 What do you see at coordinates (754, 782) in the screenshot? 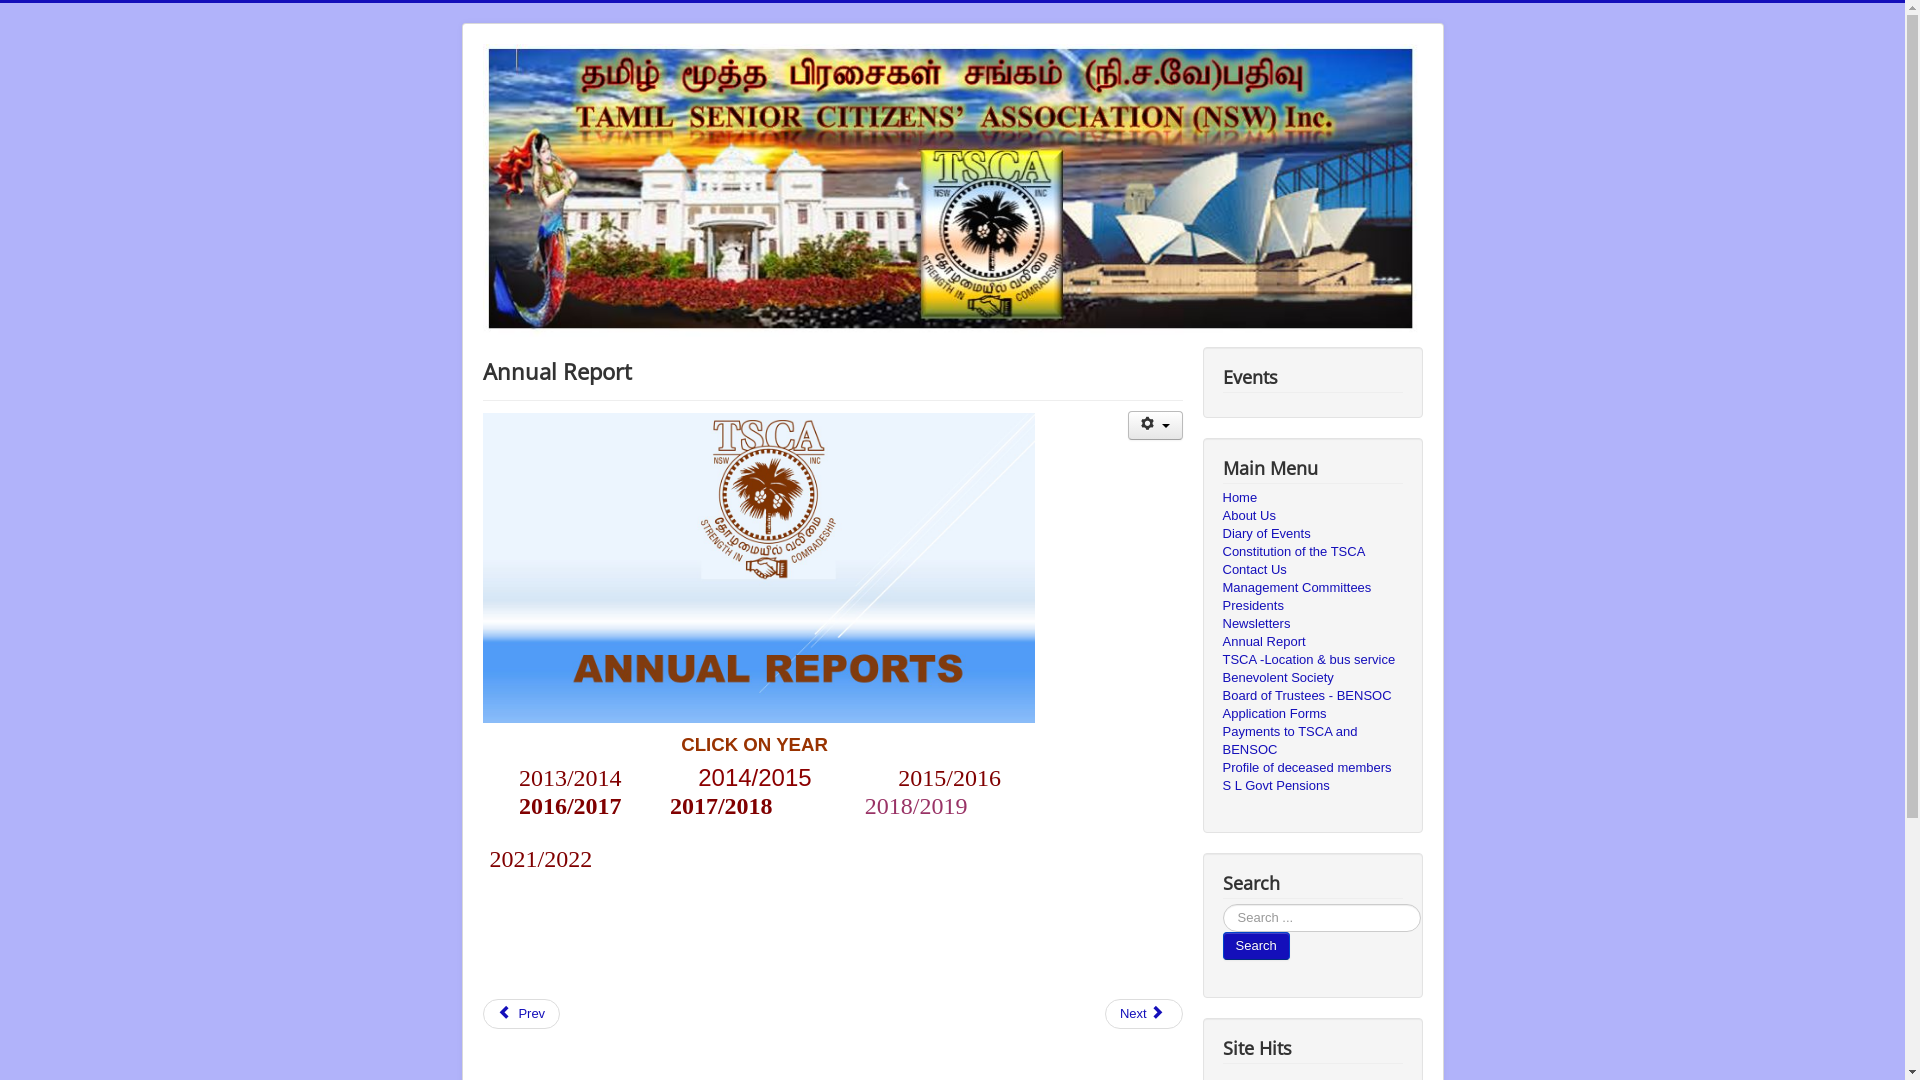
I see `2014/2015` at bounding box center [754, 782].